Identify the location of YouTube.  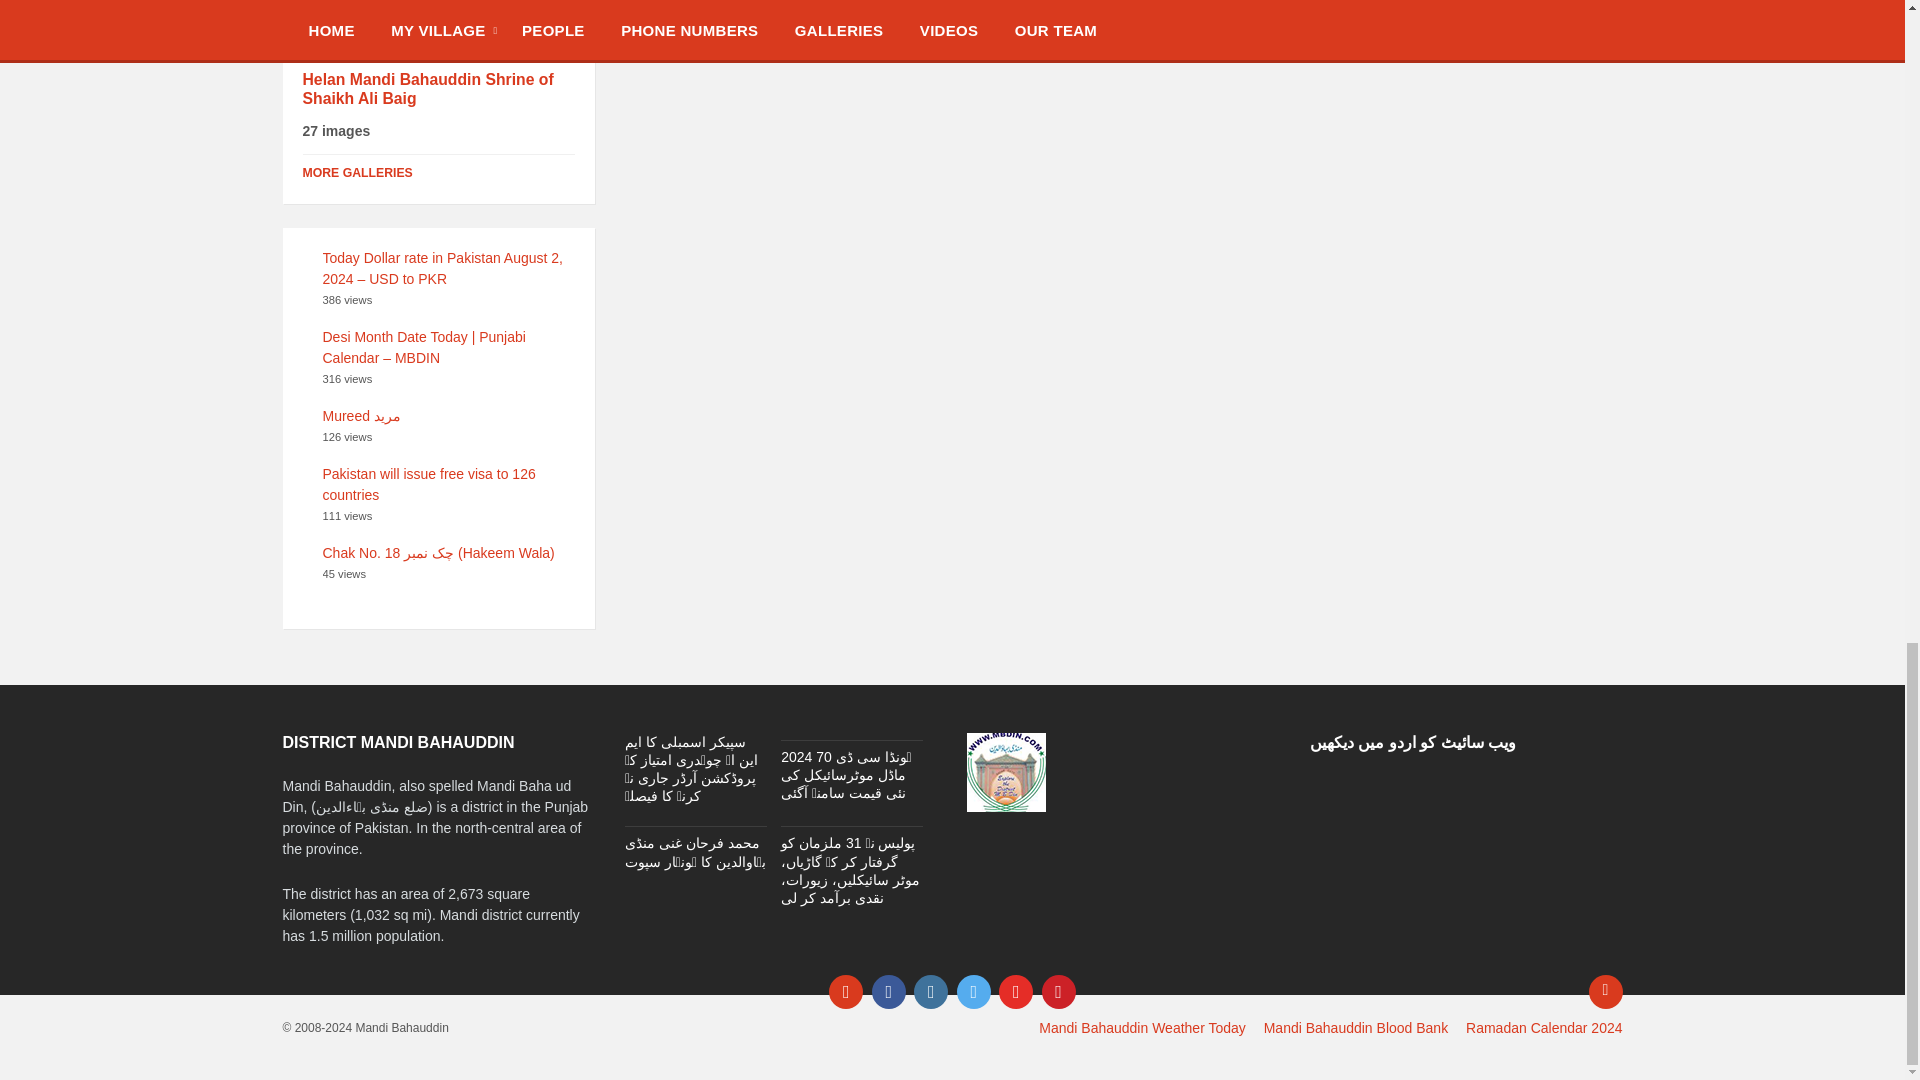
(1015, 992).